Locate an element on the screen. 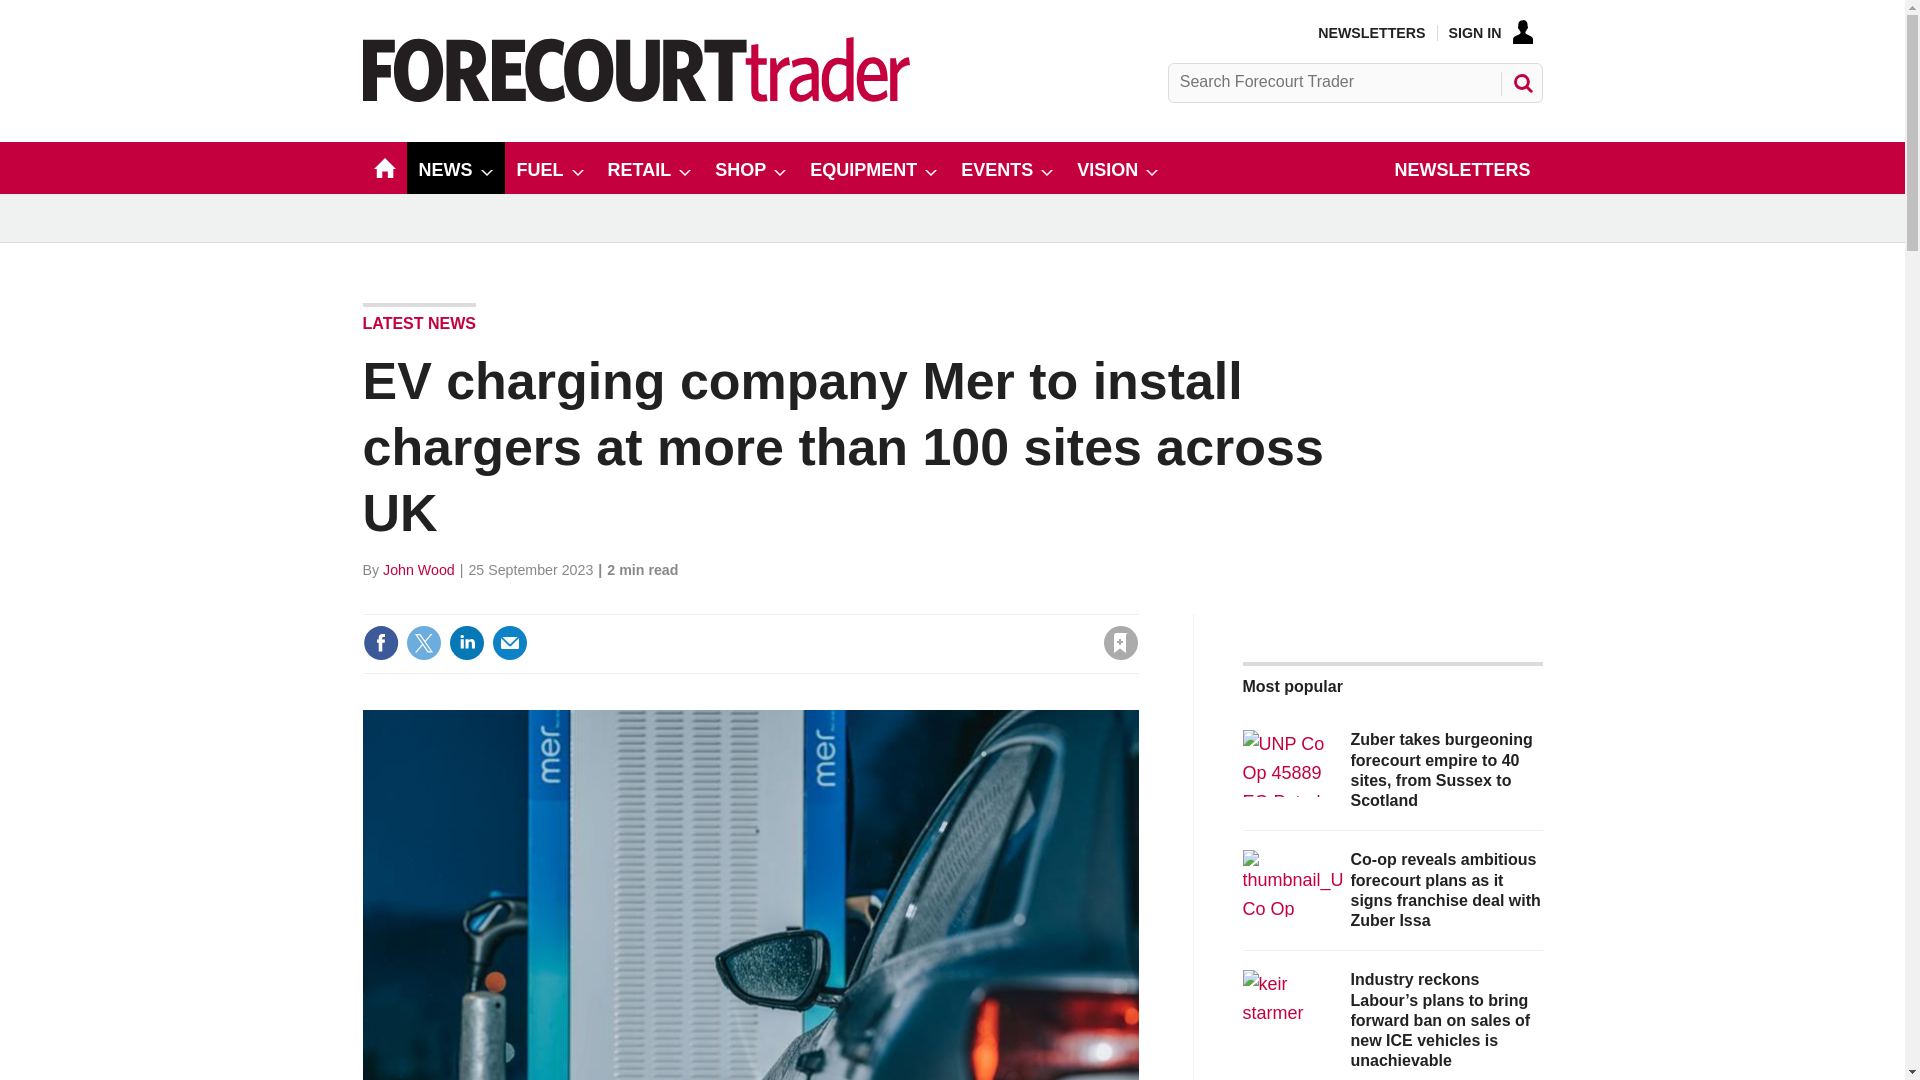 This screenshot has height=1080, width=1920. NEWSLETTERS is located at coordinates (1370, 32).